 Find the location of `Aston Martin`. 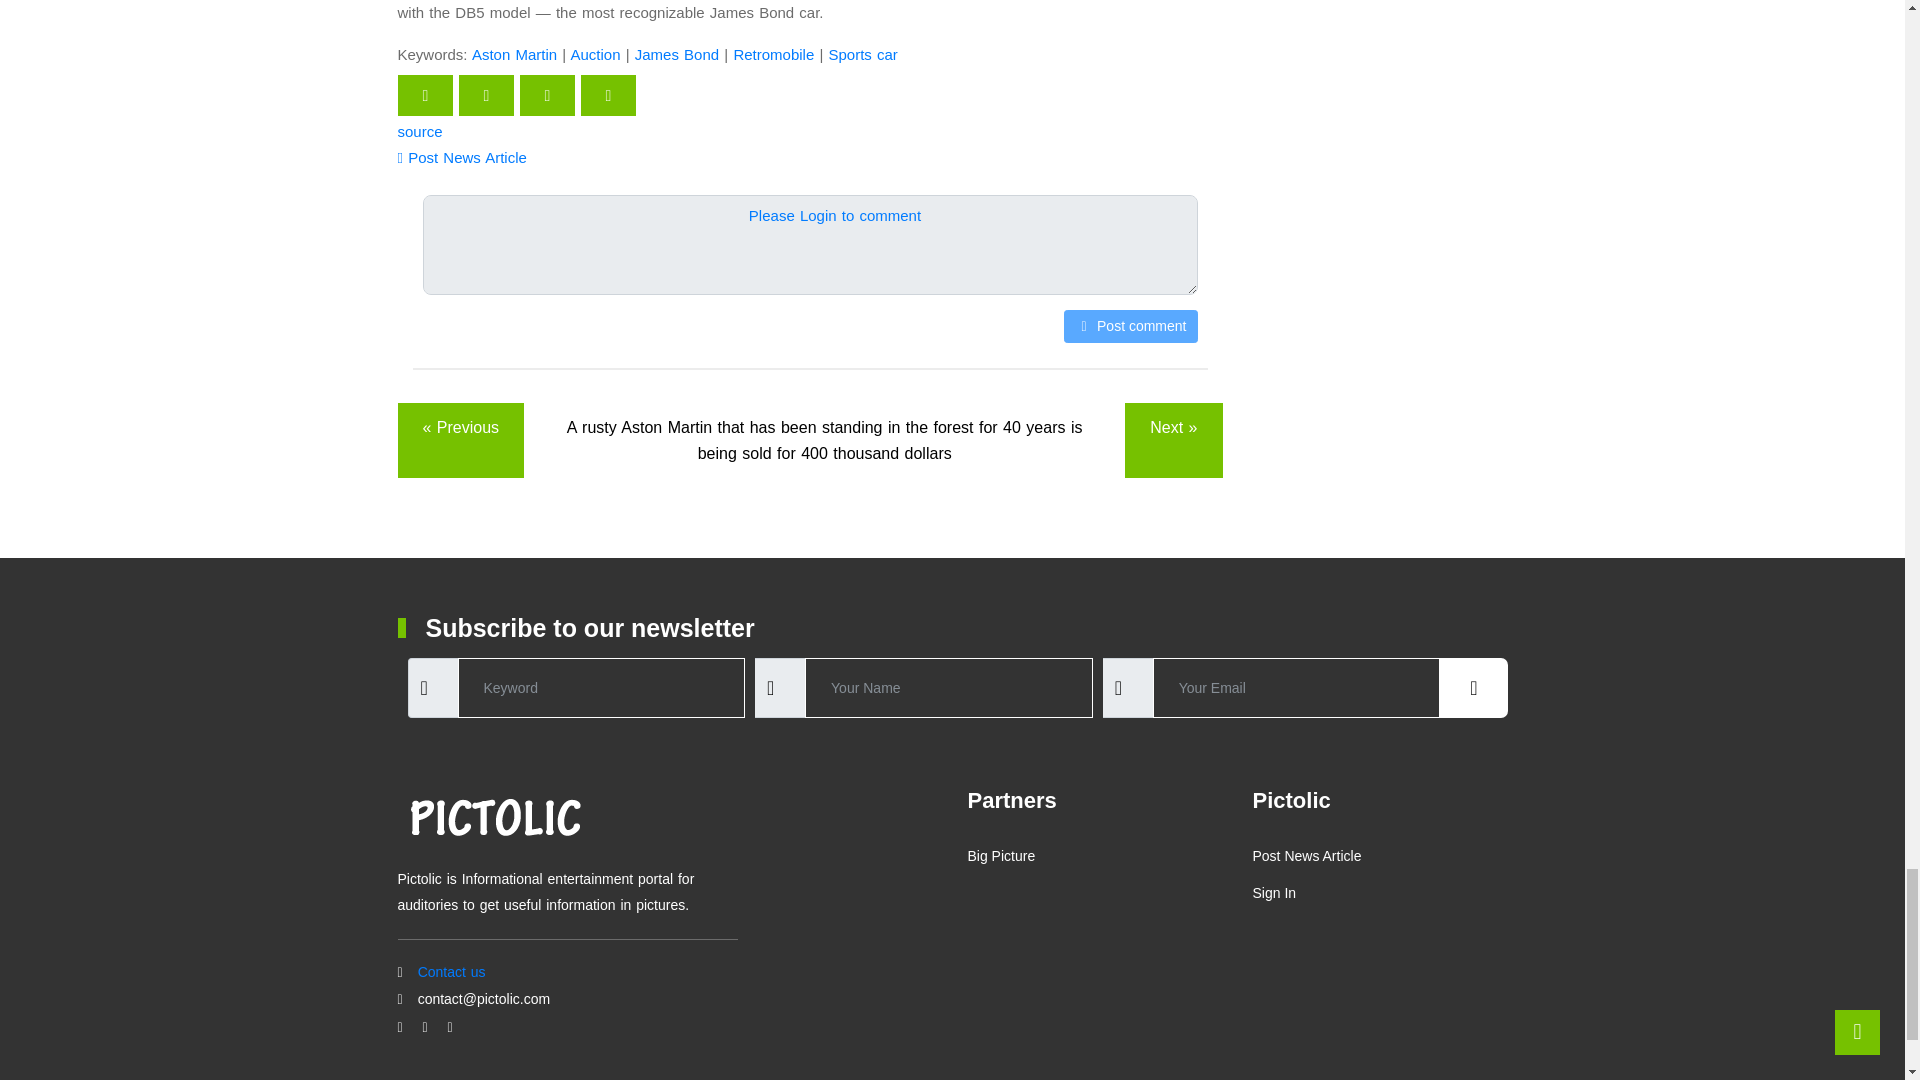

Aston Martin is located at coordinates (514, 54).